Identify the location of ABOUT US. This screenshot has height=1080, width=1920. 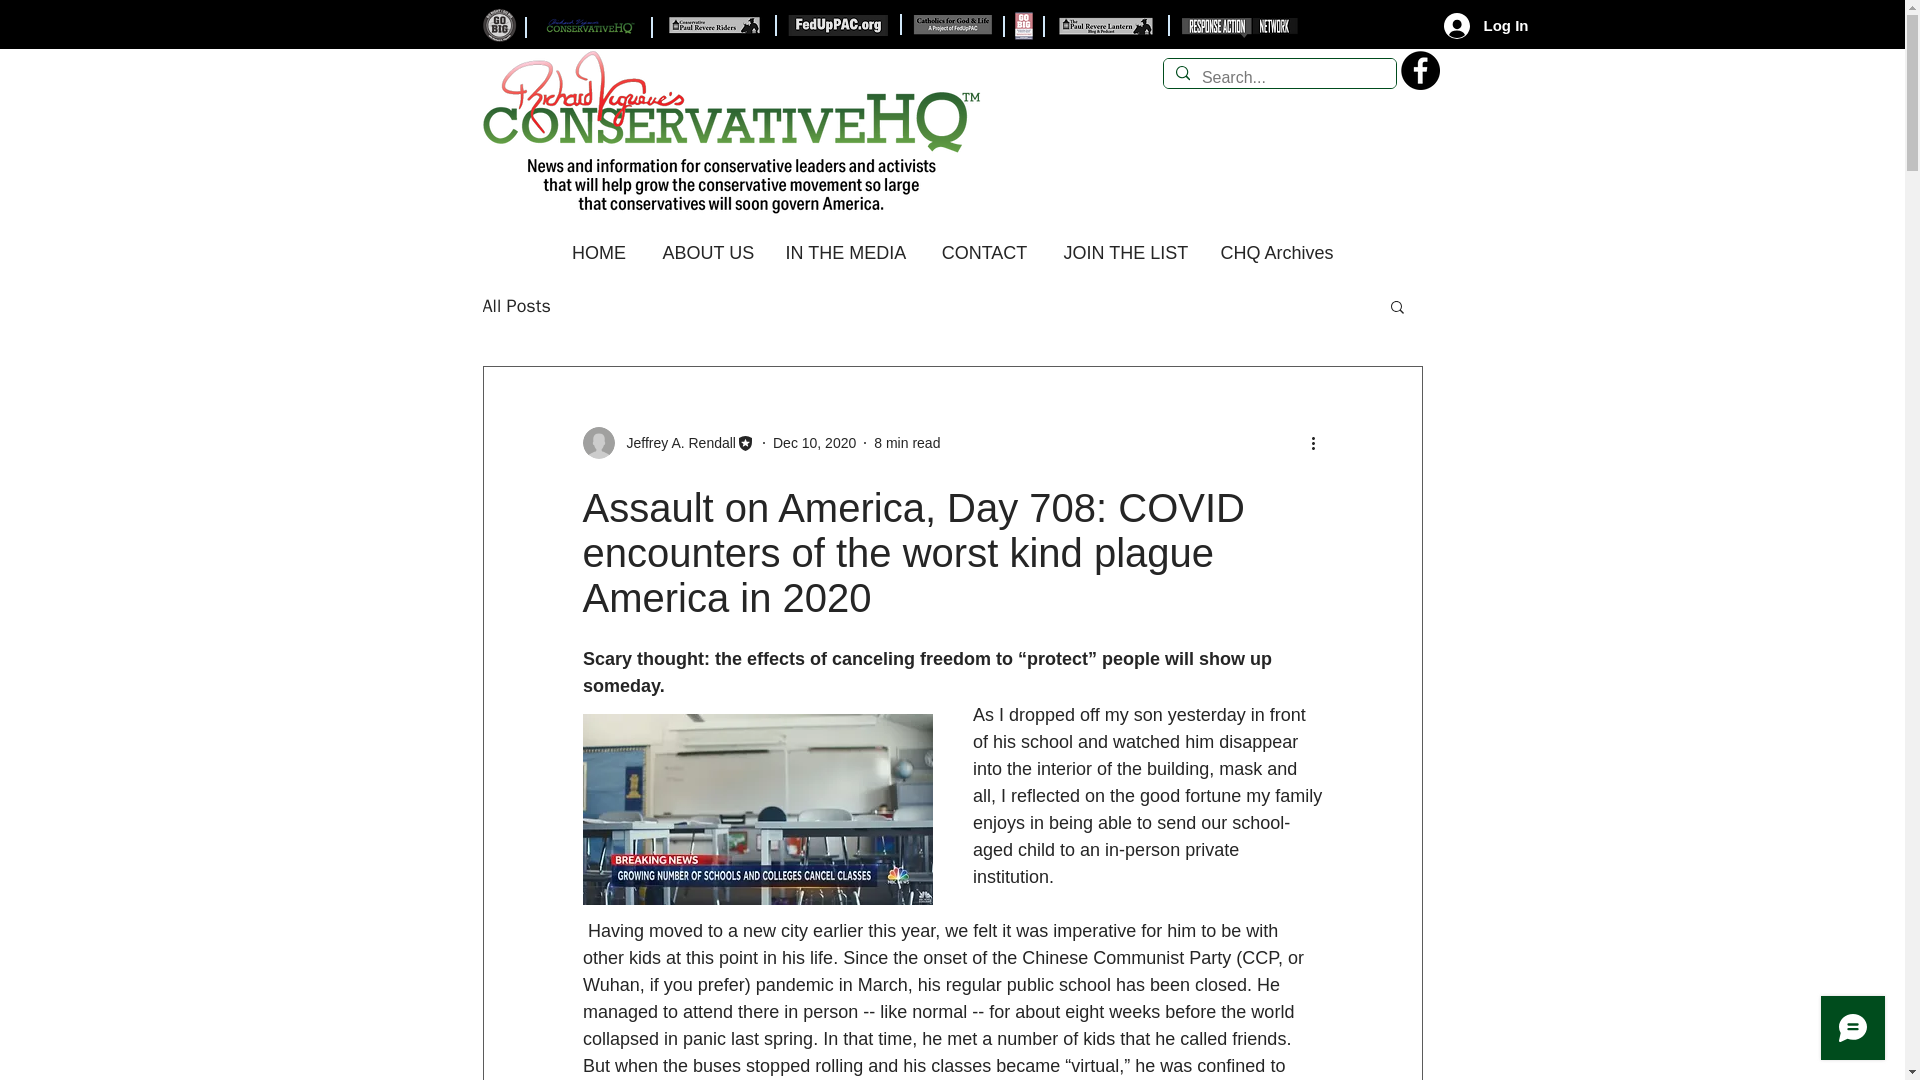
(704, 244).